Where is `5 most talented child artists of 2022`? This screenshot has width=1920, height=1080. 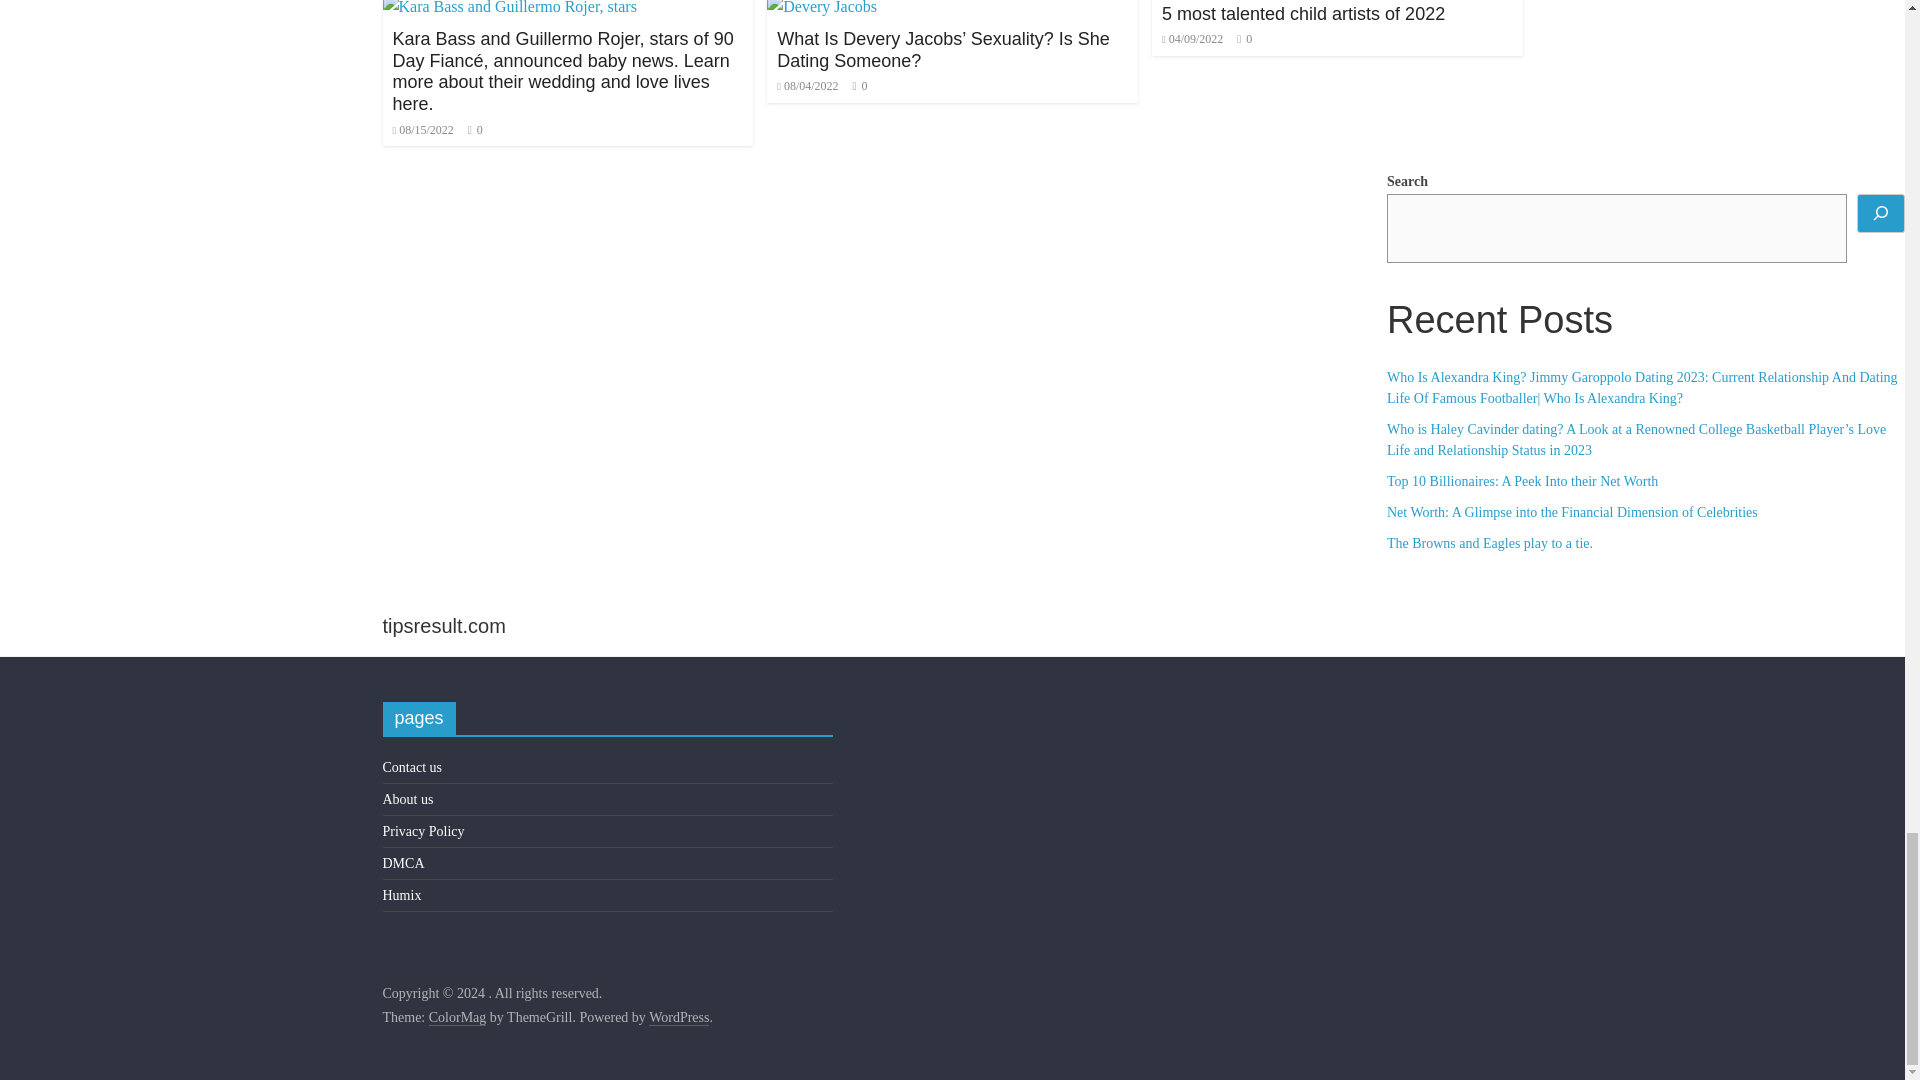 5 most talented child artists of 2022 is located at coordinates (1303, 14).